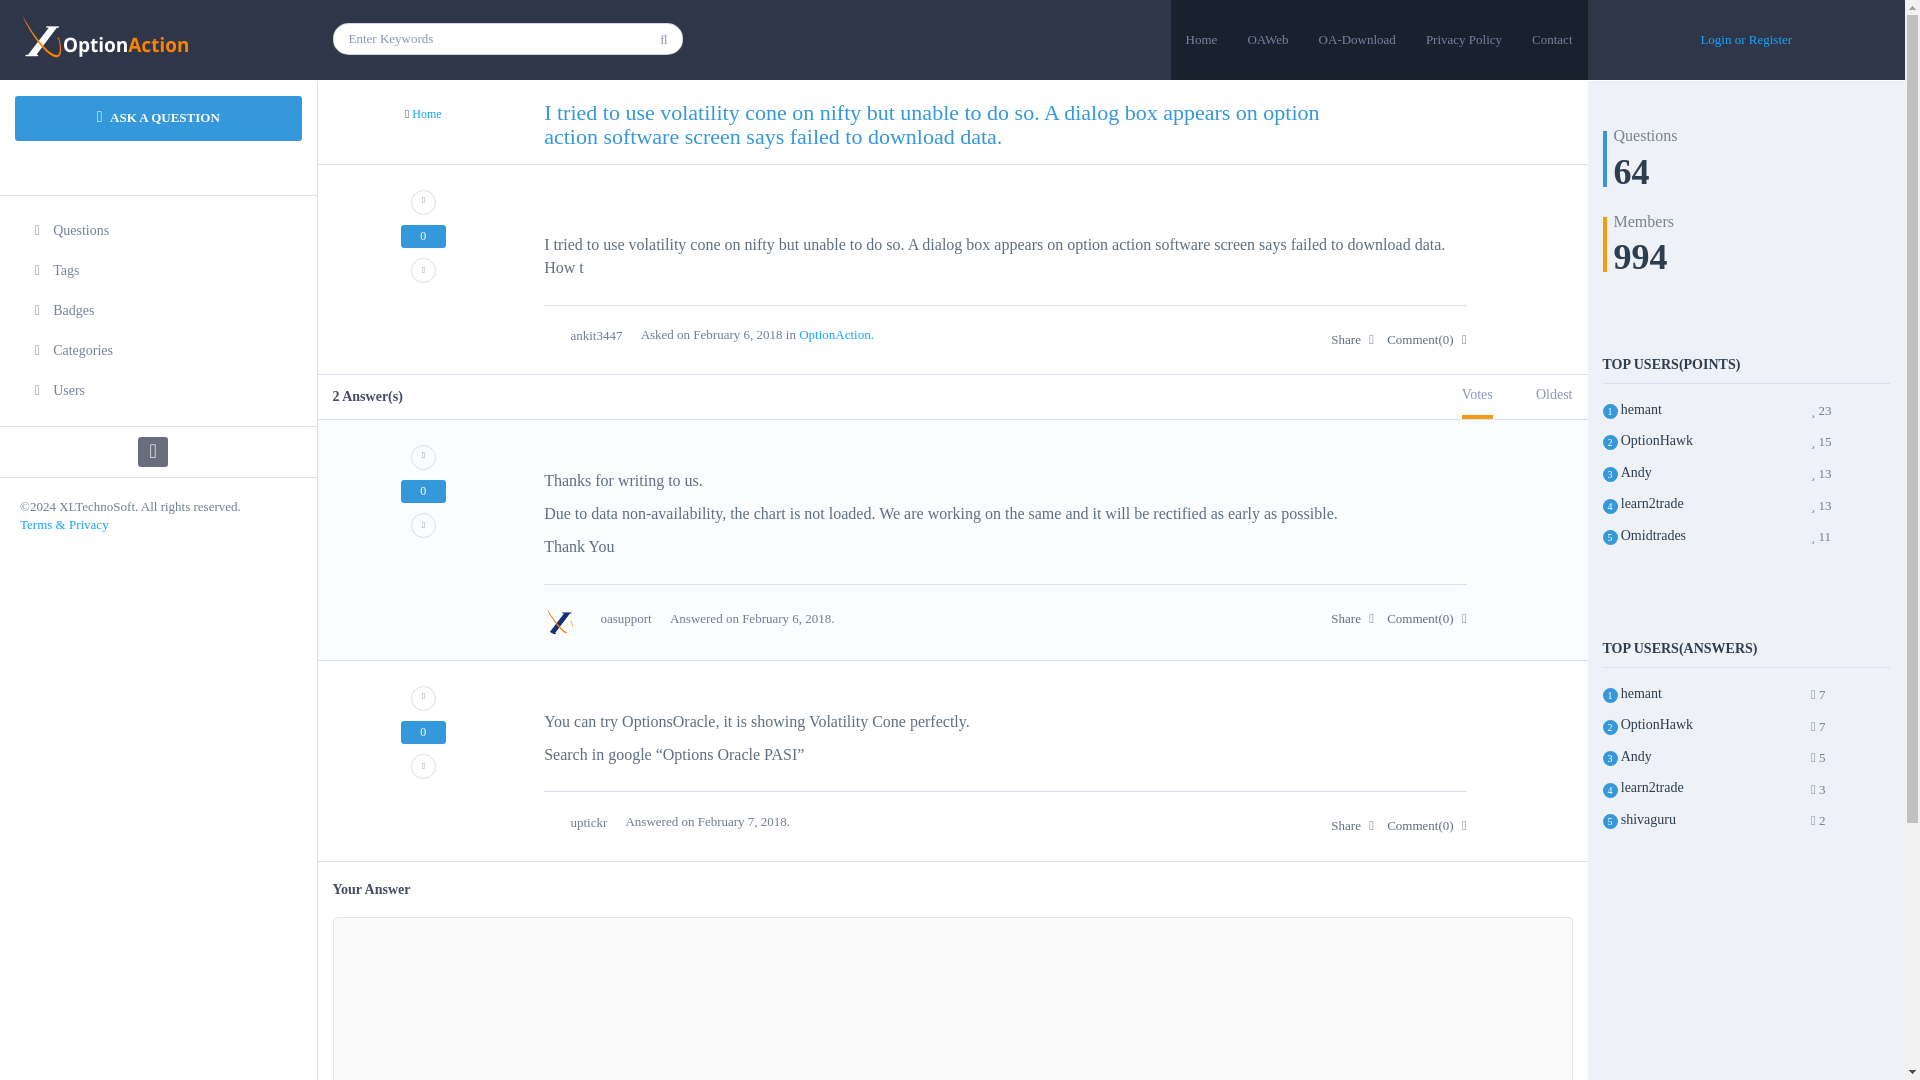 The width and height of the screenshot is (1920, 1080). I want to click on OA-Download, so click(1357, 40).